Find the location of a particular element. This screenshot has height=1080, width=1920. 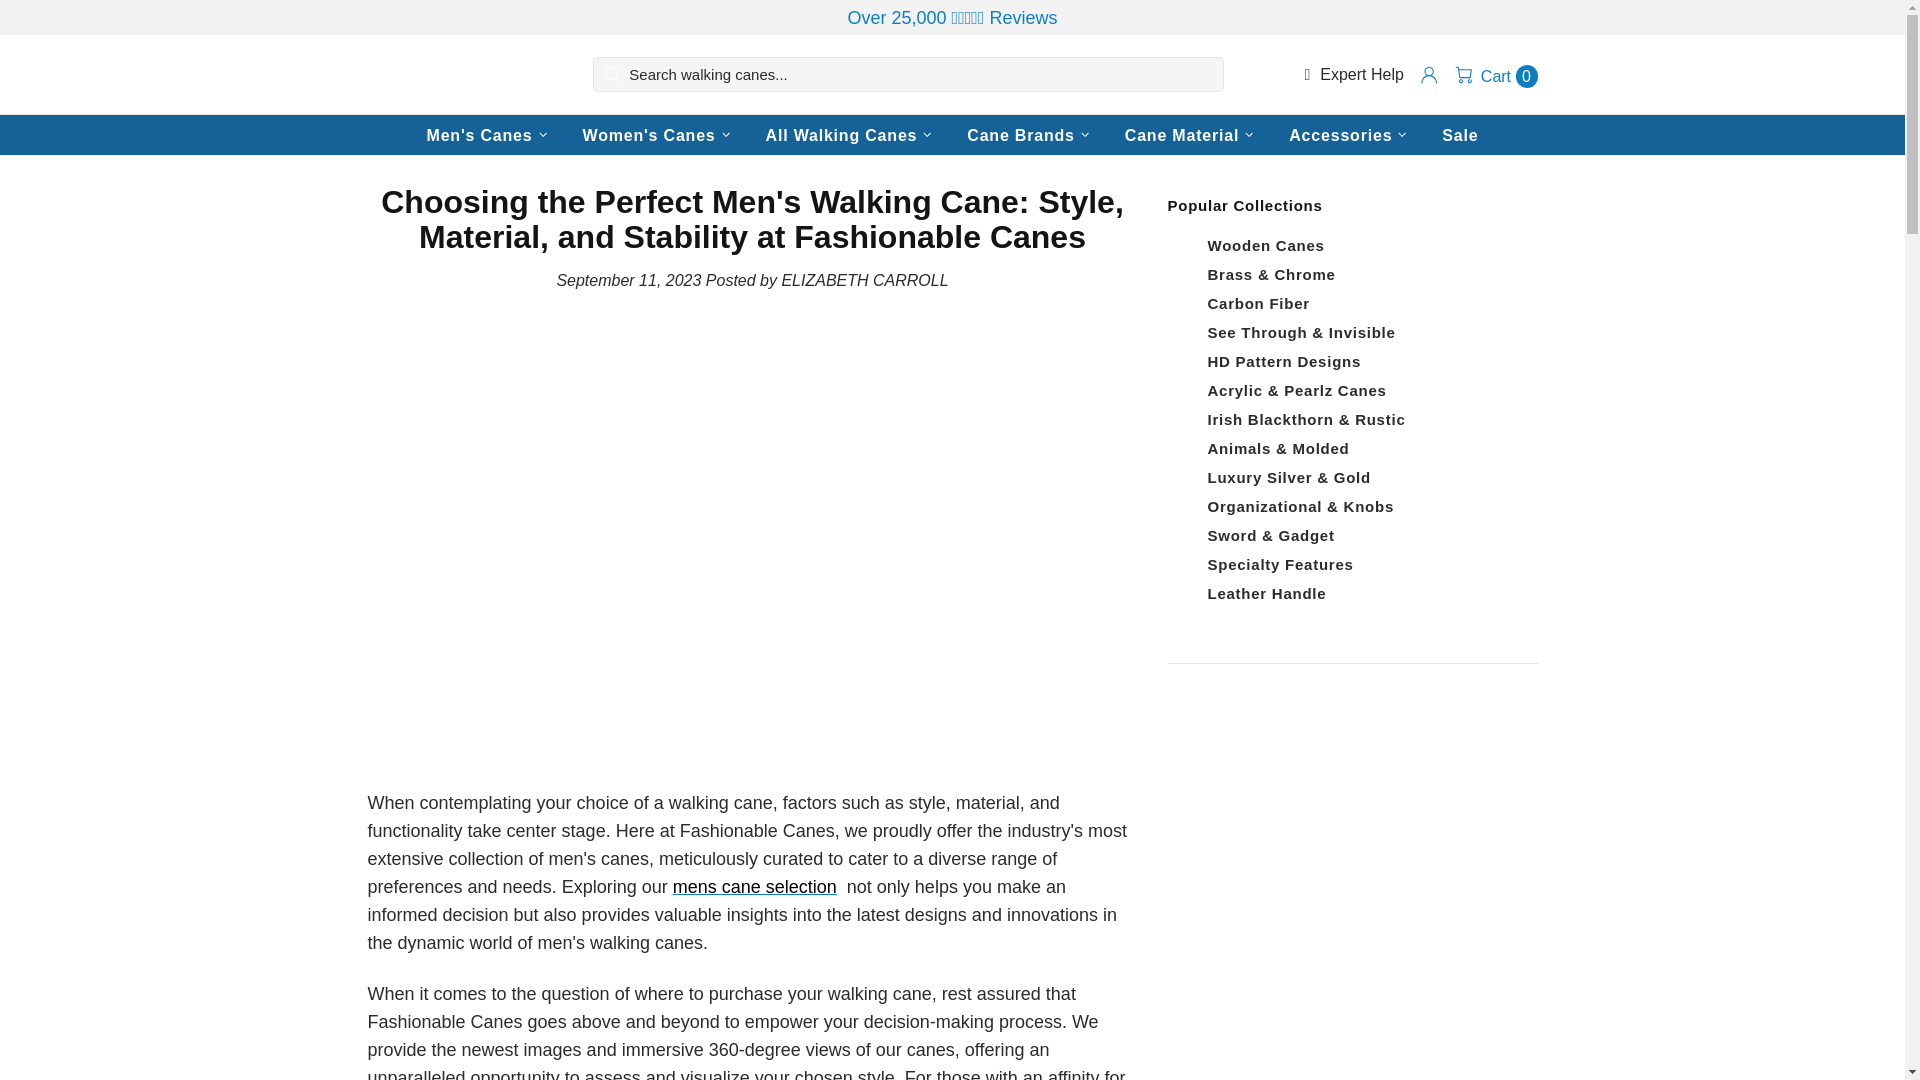

Expert Help is located at coordinates (1353, 74).